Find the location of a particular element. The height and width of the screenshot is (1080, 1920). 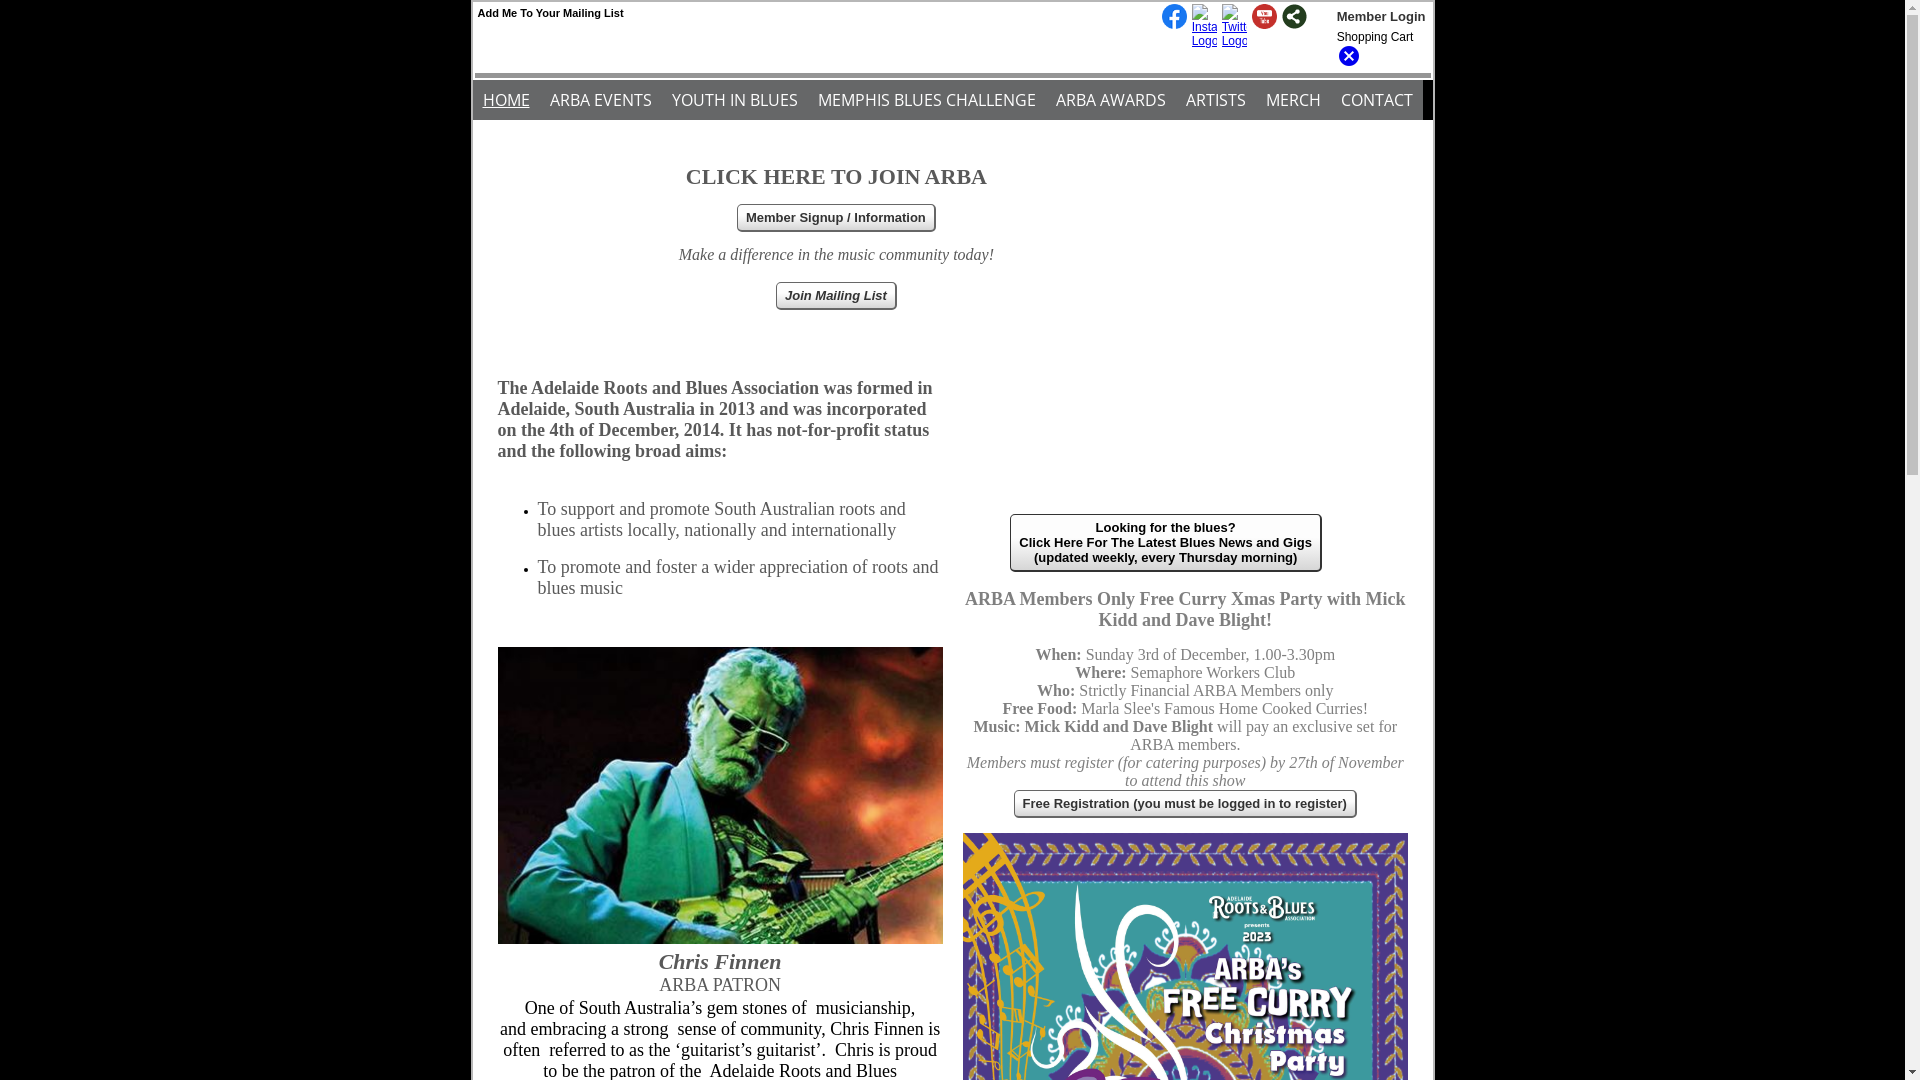

Visit us on Facebook is located at coordinates (1174, 18).